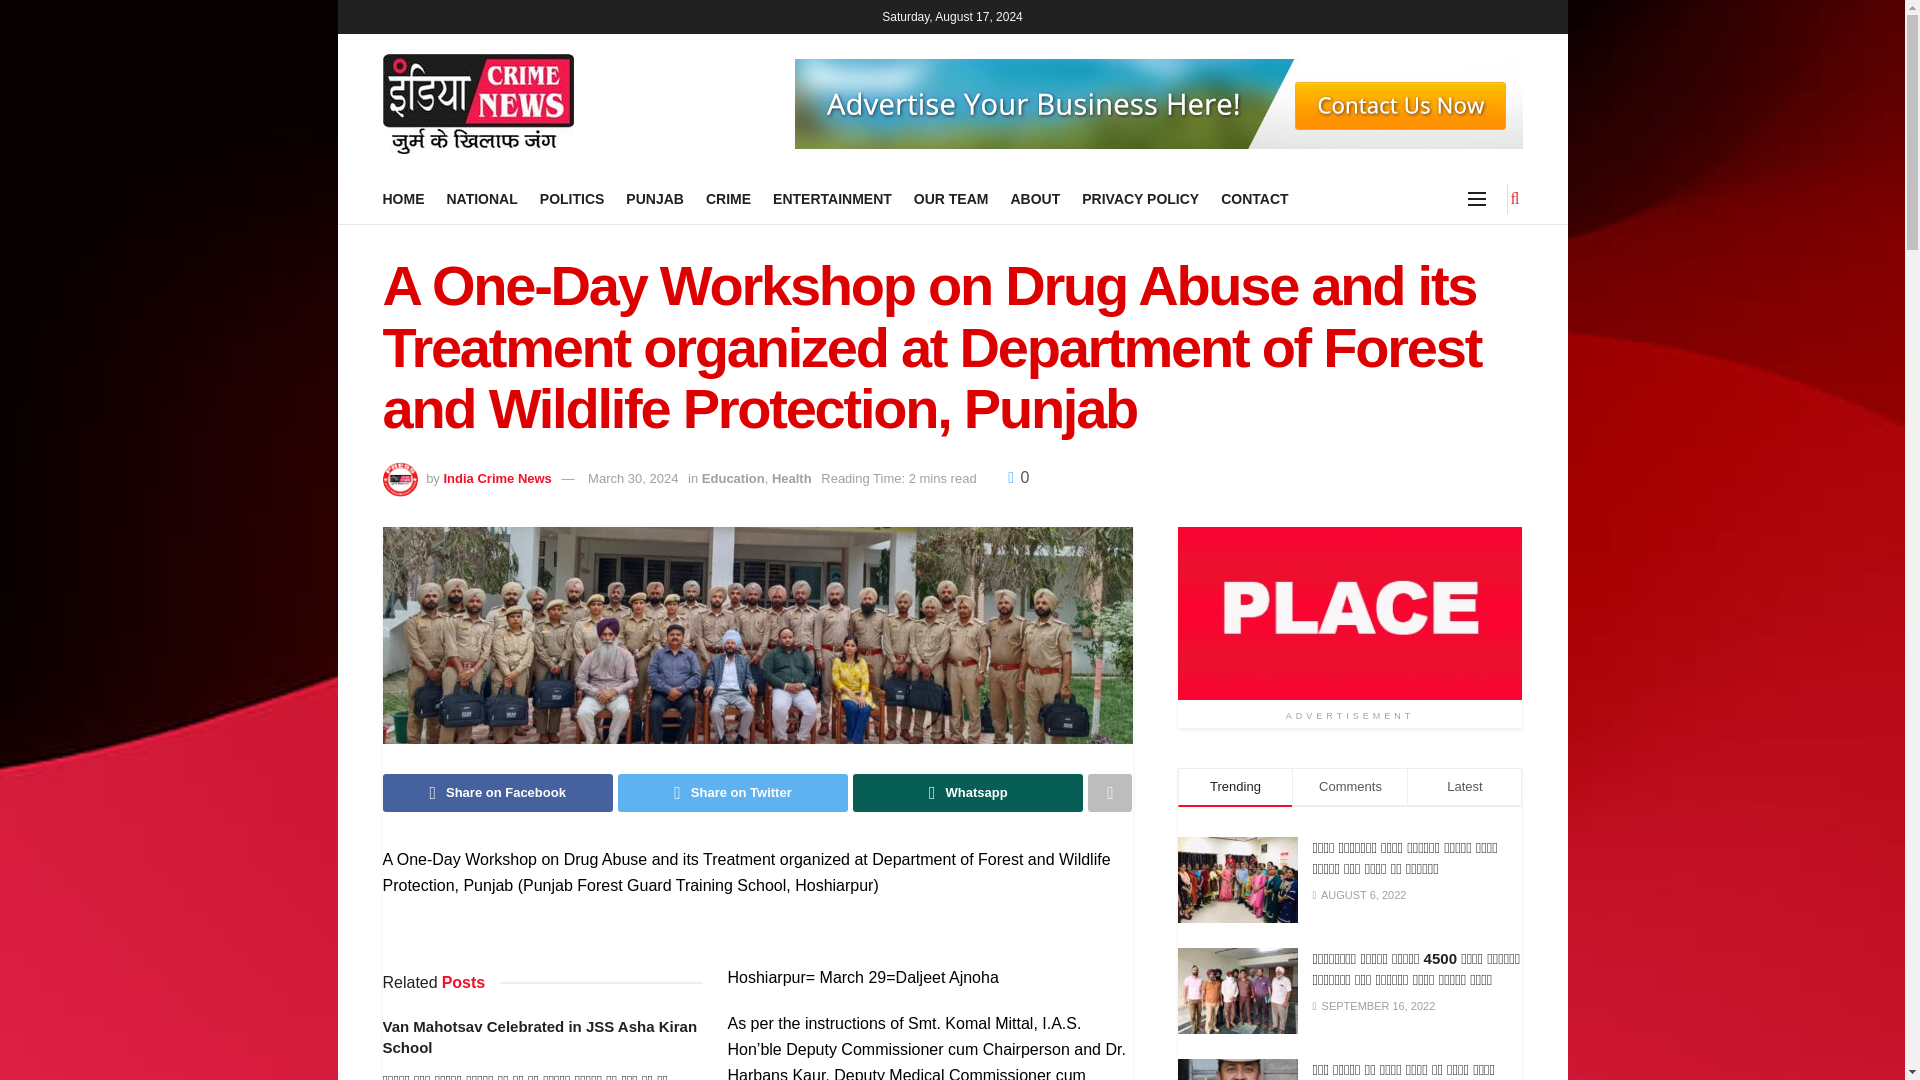  I want to click on 0, so click(1018, 477).